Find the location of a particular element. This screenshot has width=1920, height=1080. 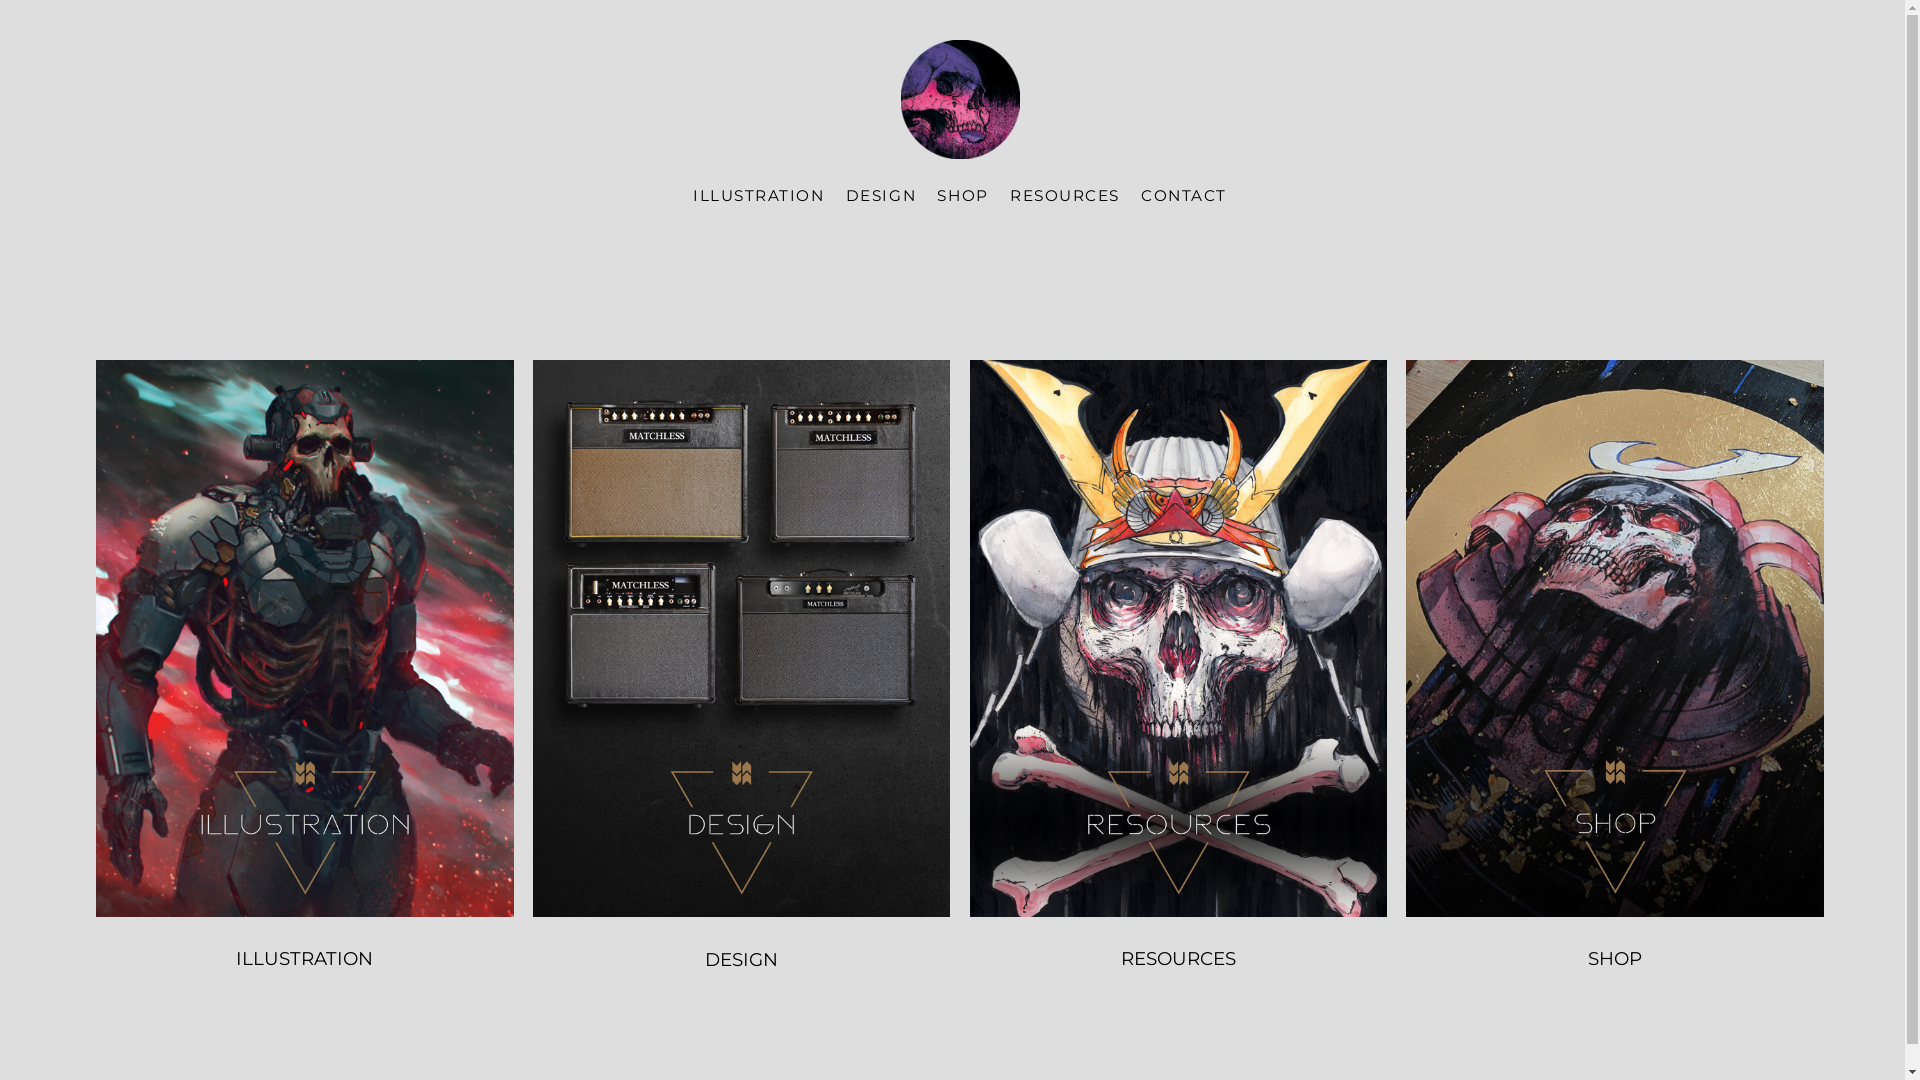

ILLUSTRATION is located at coordinates (305, 952).